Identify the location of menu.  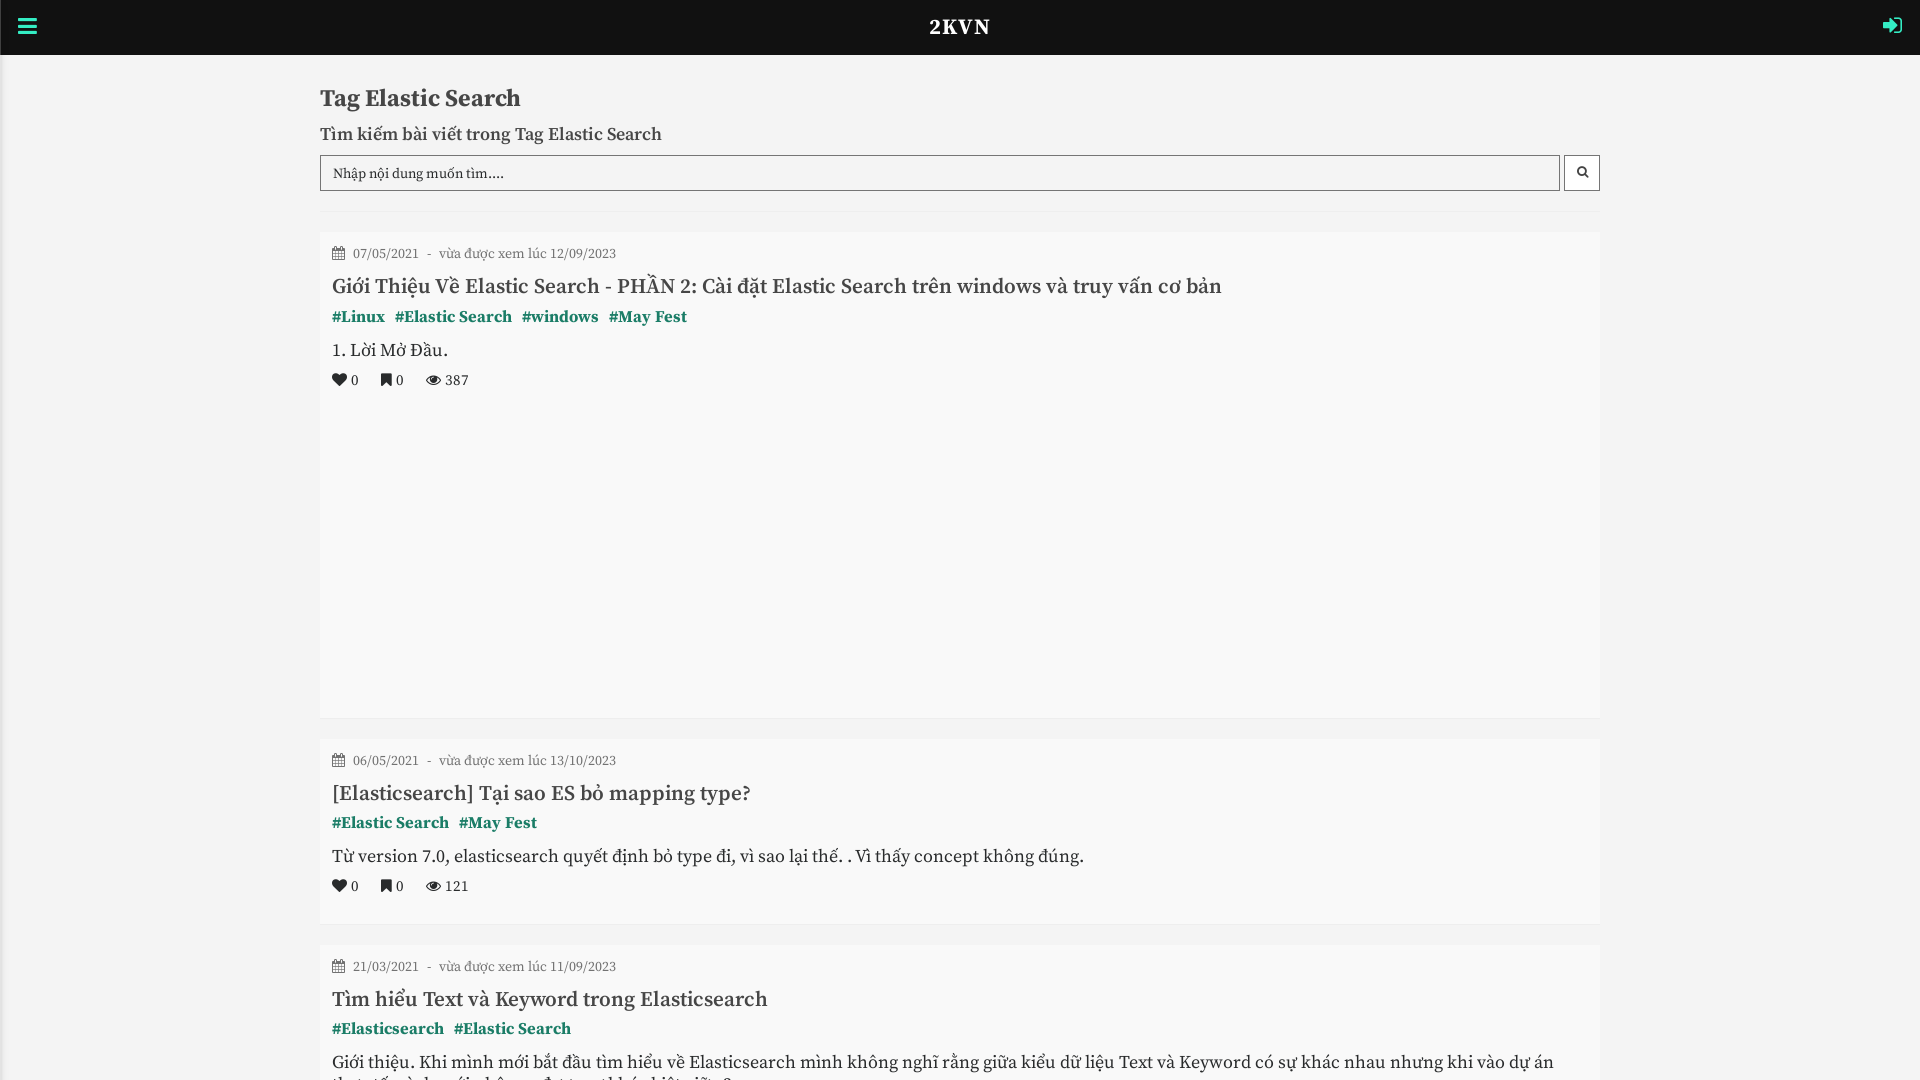
(28, 28).